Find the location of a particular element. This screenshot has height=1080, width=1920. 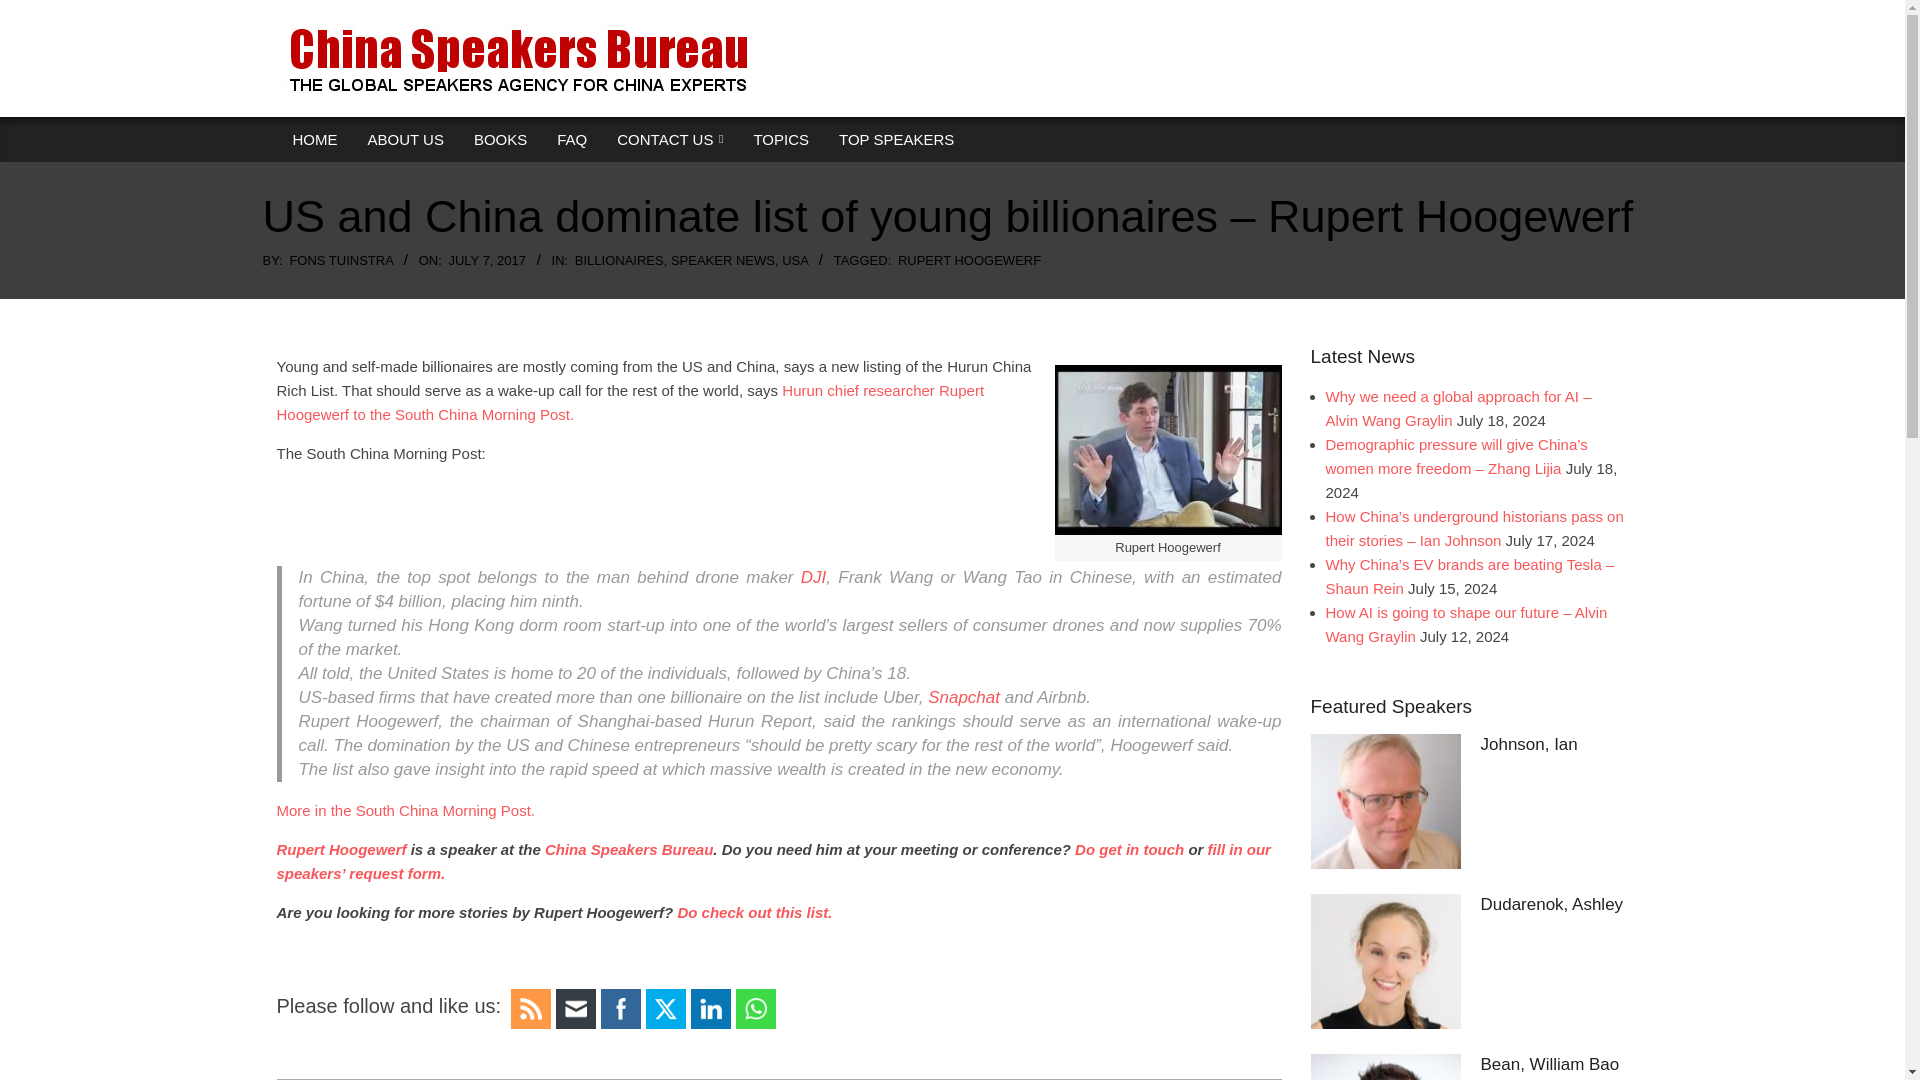

Friday, July 7, 2017, 7:32 am is located at coordinates (486, 260).